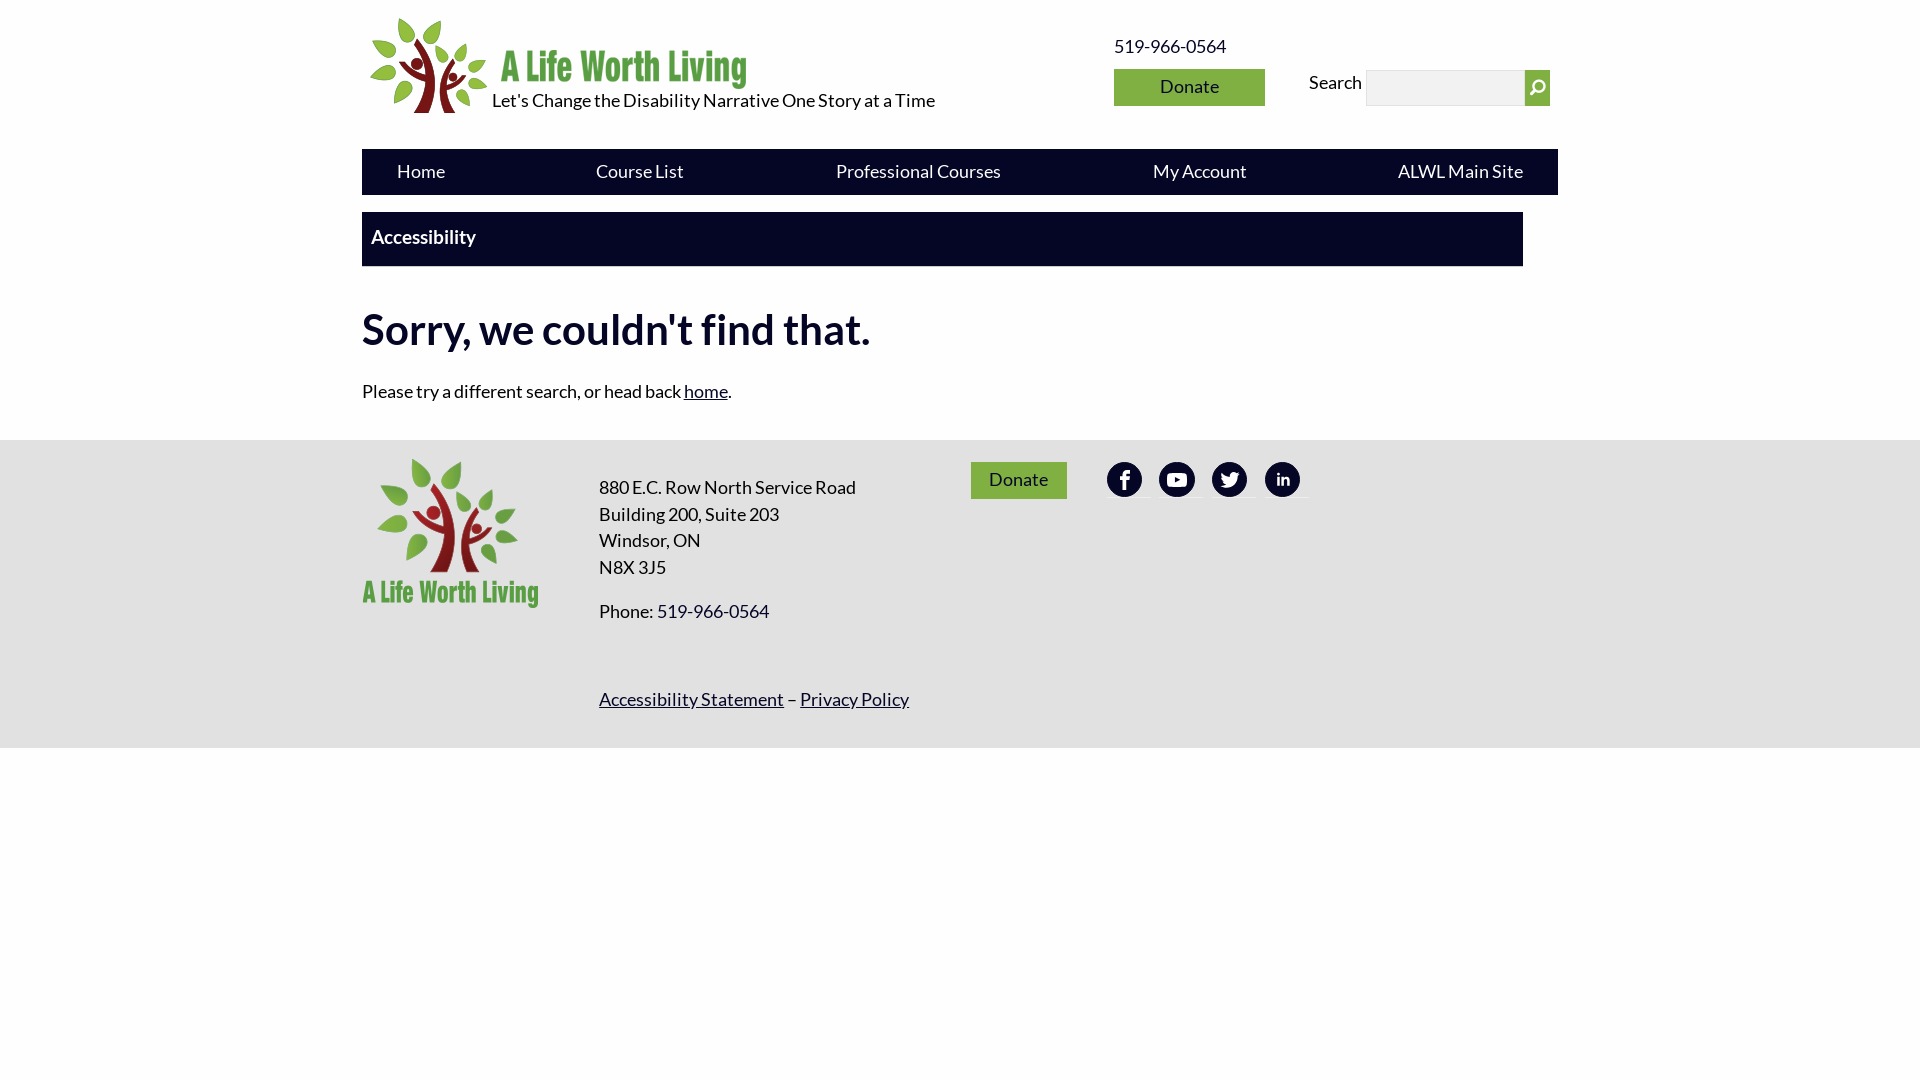  I want to click on 519-966-0564, so click(1170, 47).